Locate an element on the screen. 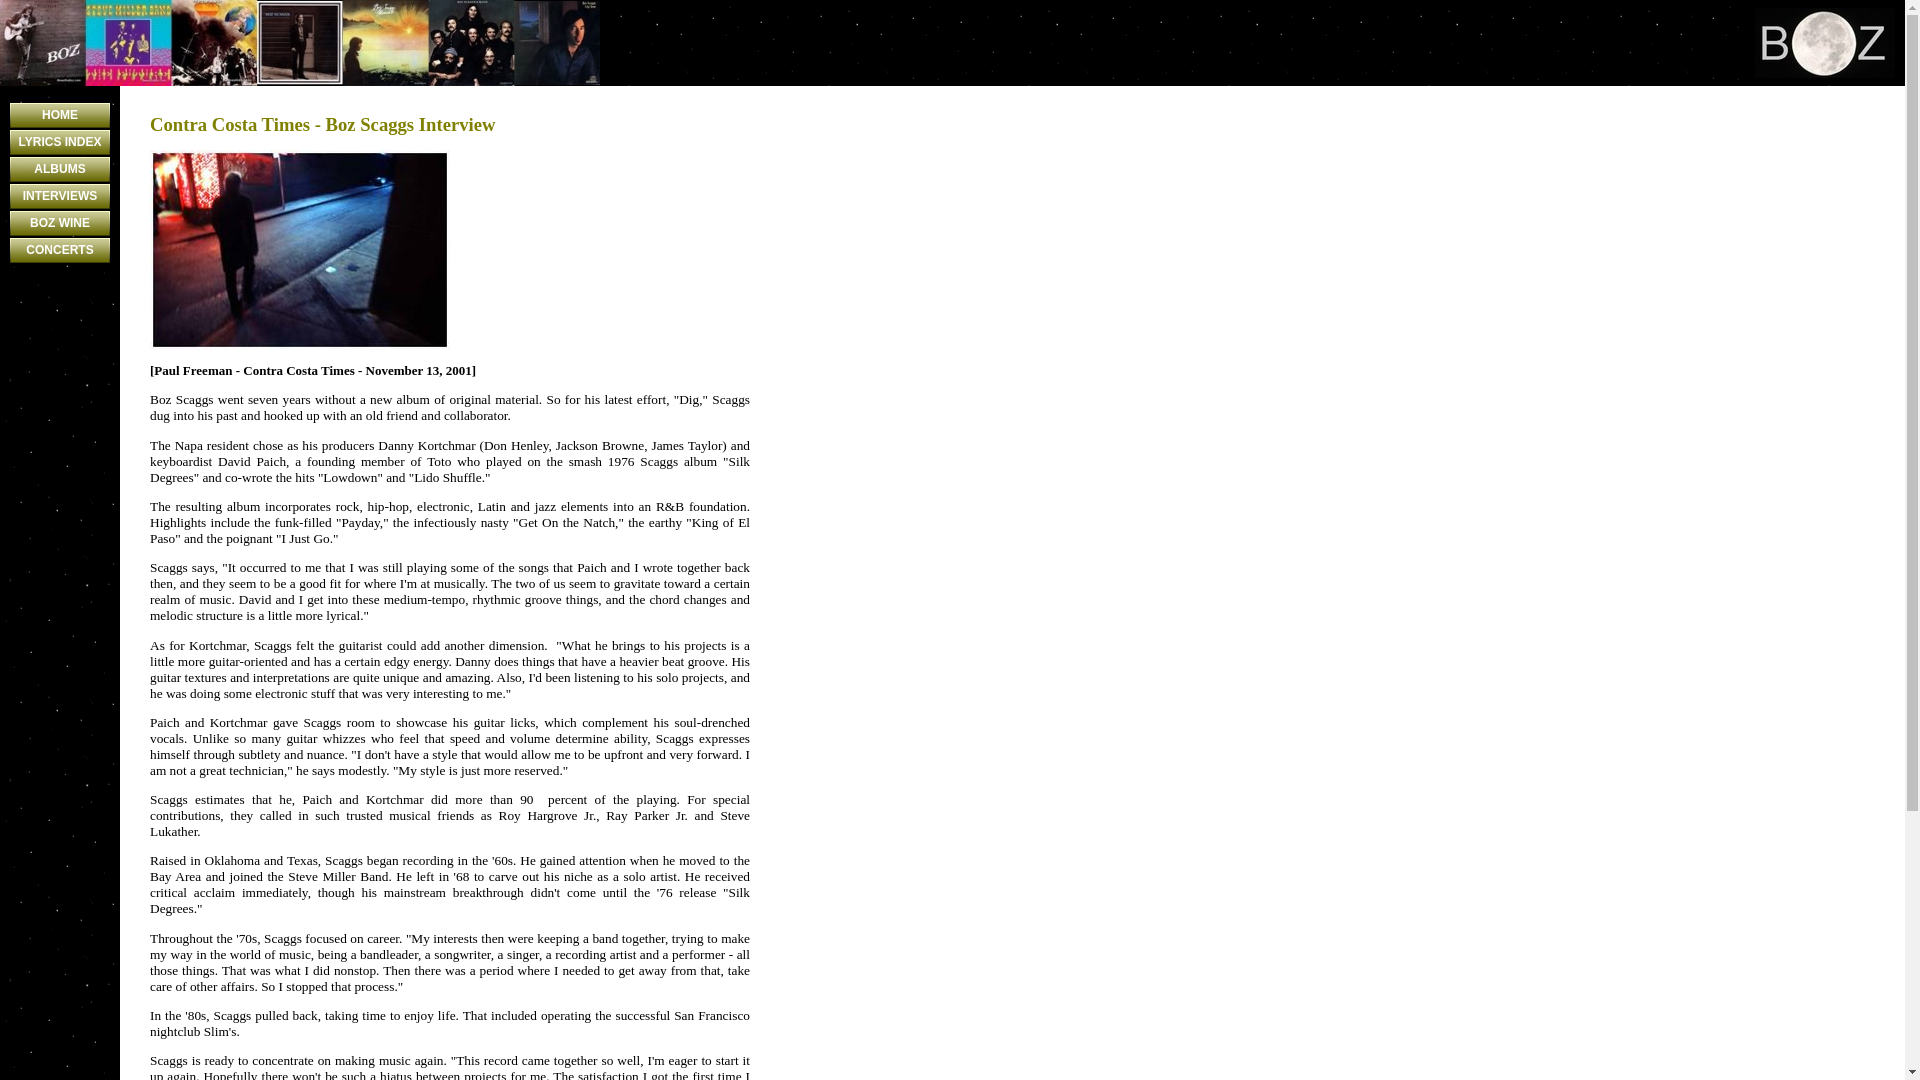 This screenshot has height=1080, width=1920. HOME is located at coordinates (59, 115).